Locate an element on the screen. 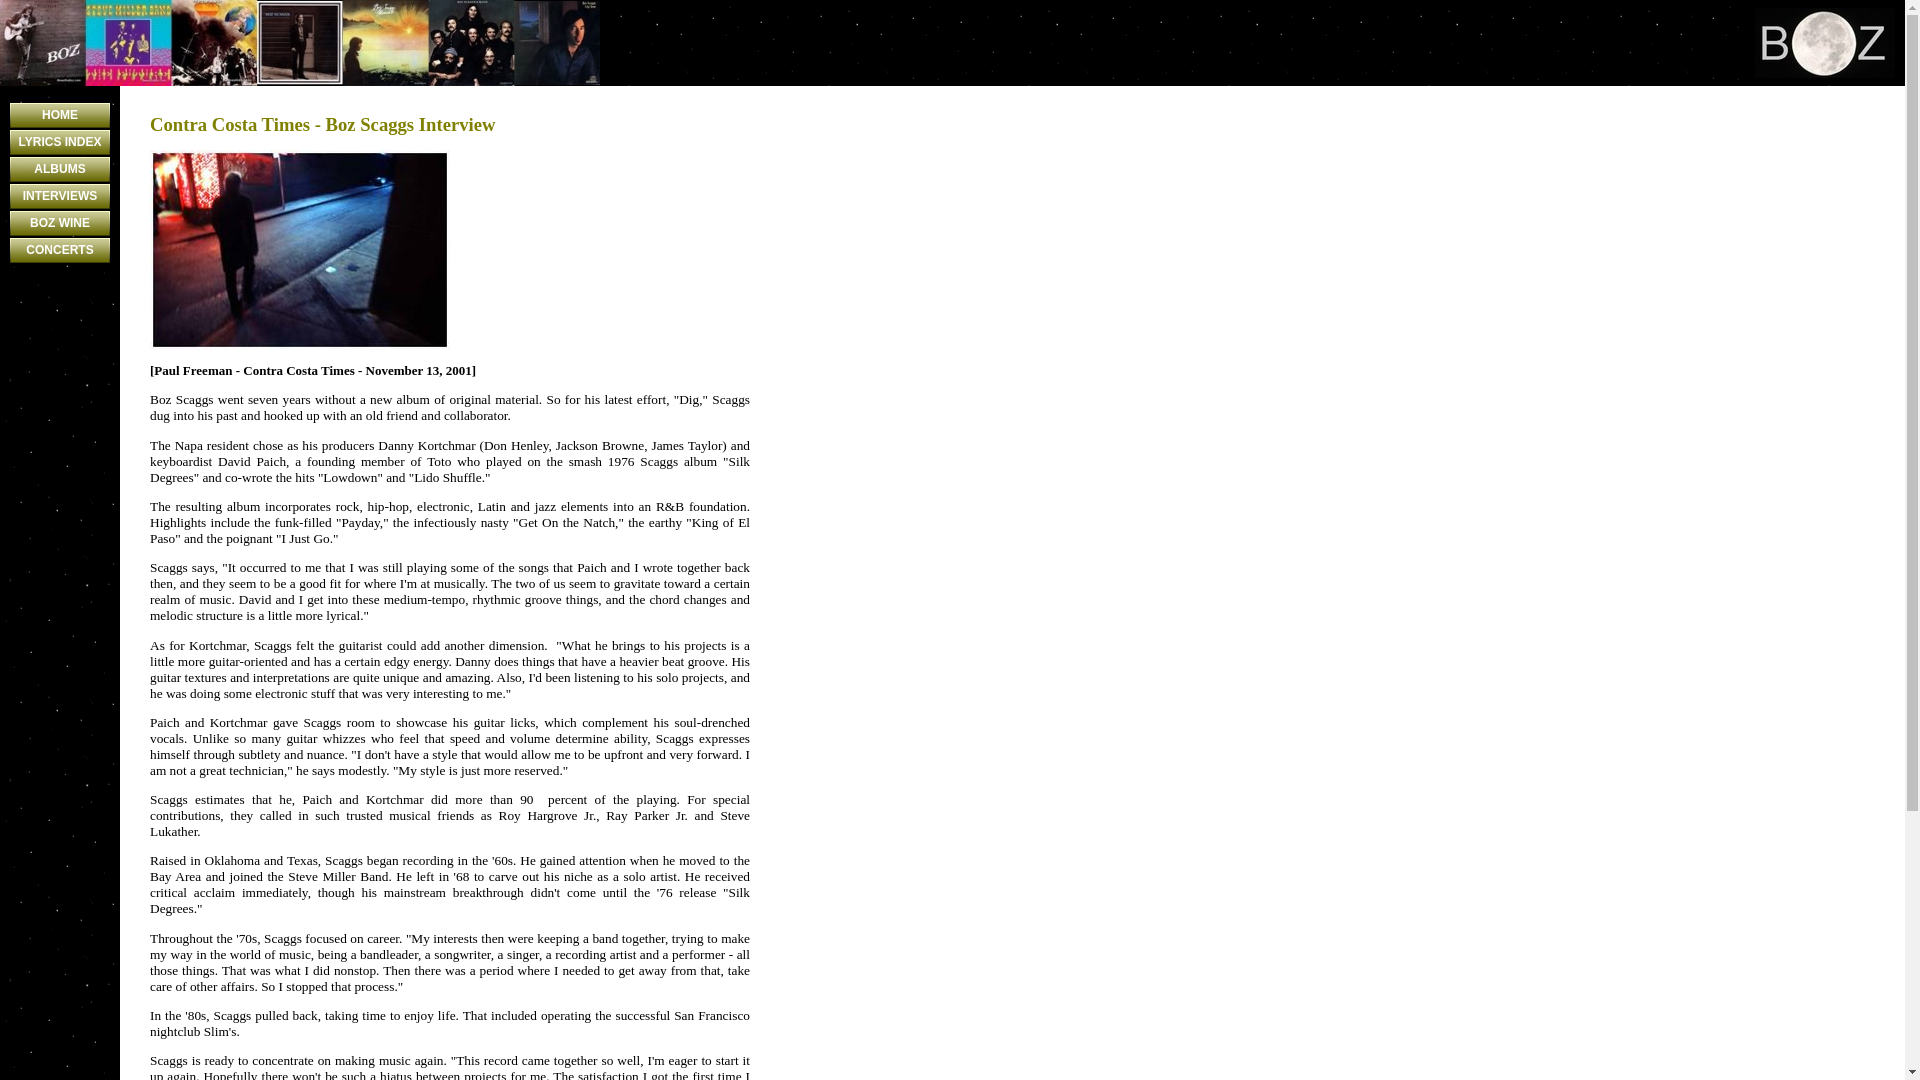 This screenshot has height=1080, width=1920. HOME is located at coordinates (59, 115).